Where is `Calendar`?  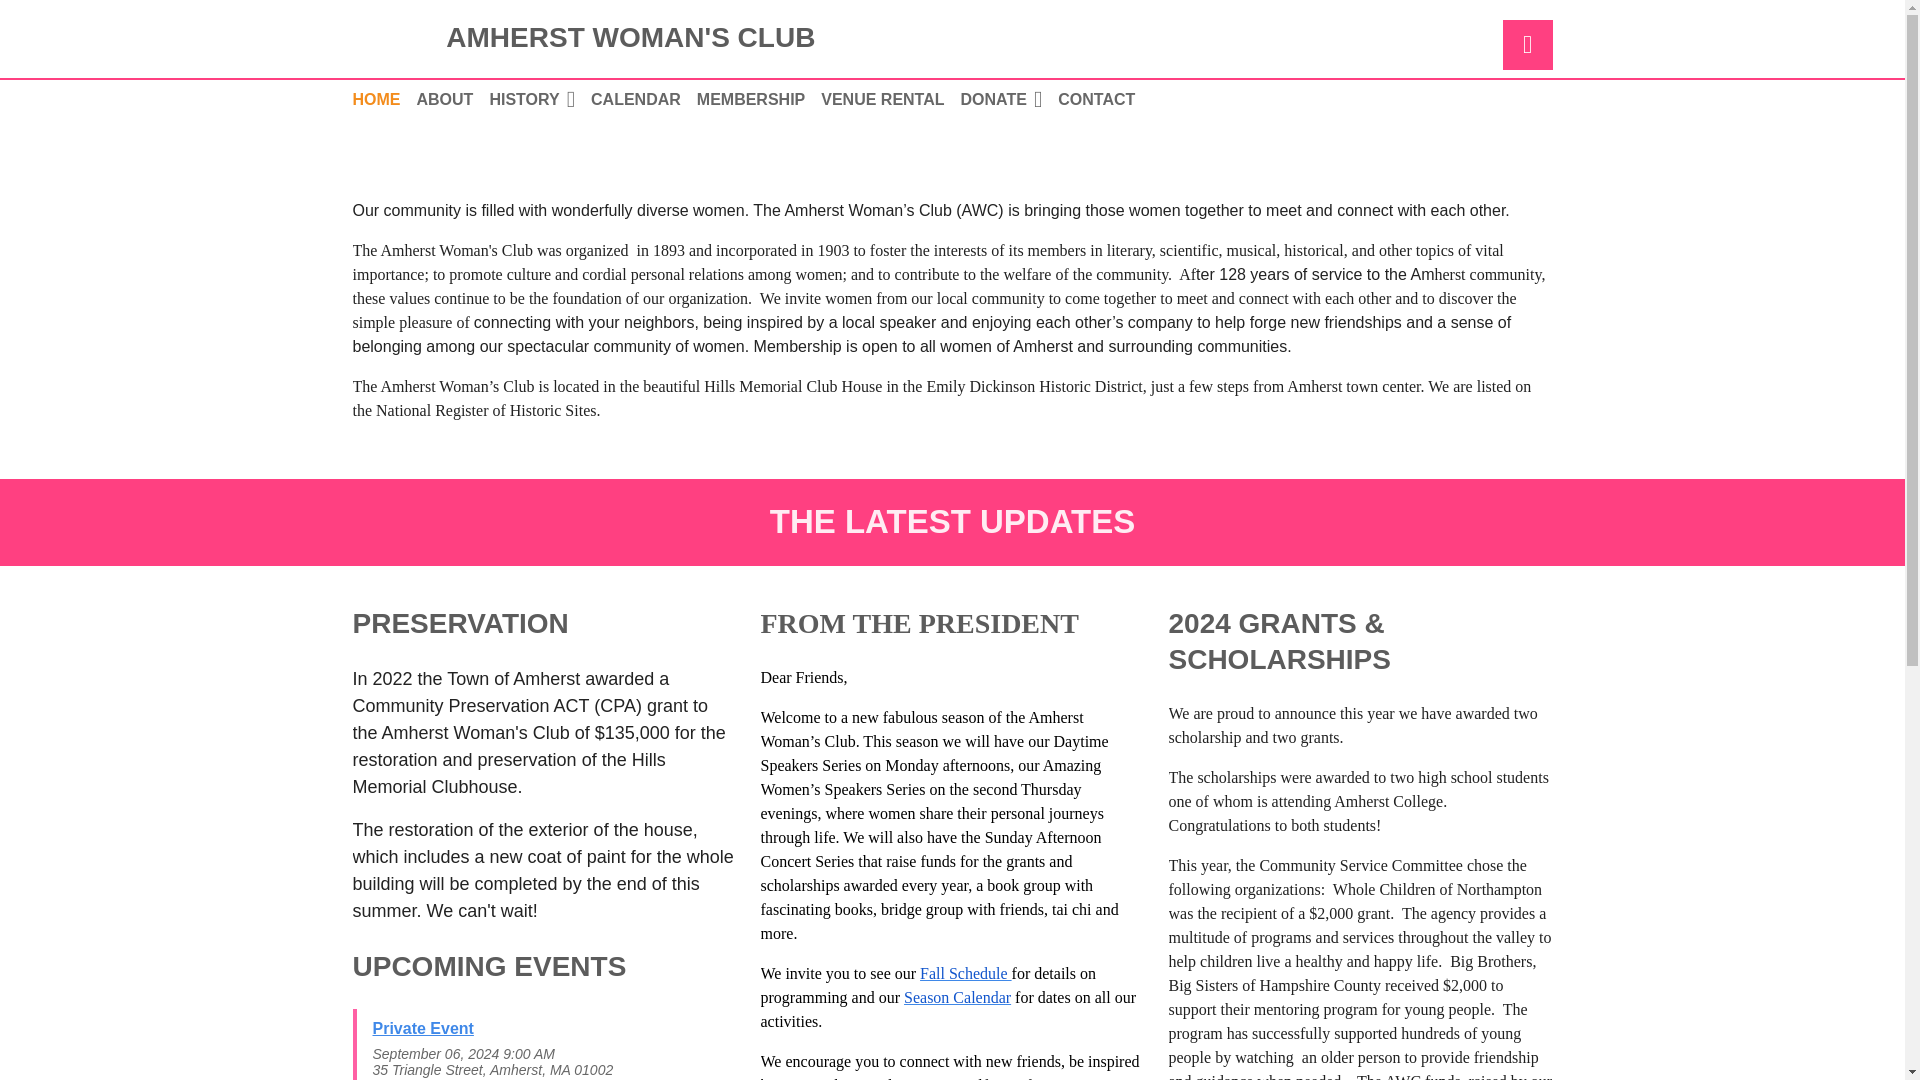 Calendar is located at coordinates (644, 98).